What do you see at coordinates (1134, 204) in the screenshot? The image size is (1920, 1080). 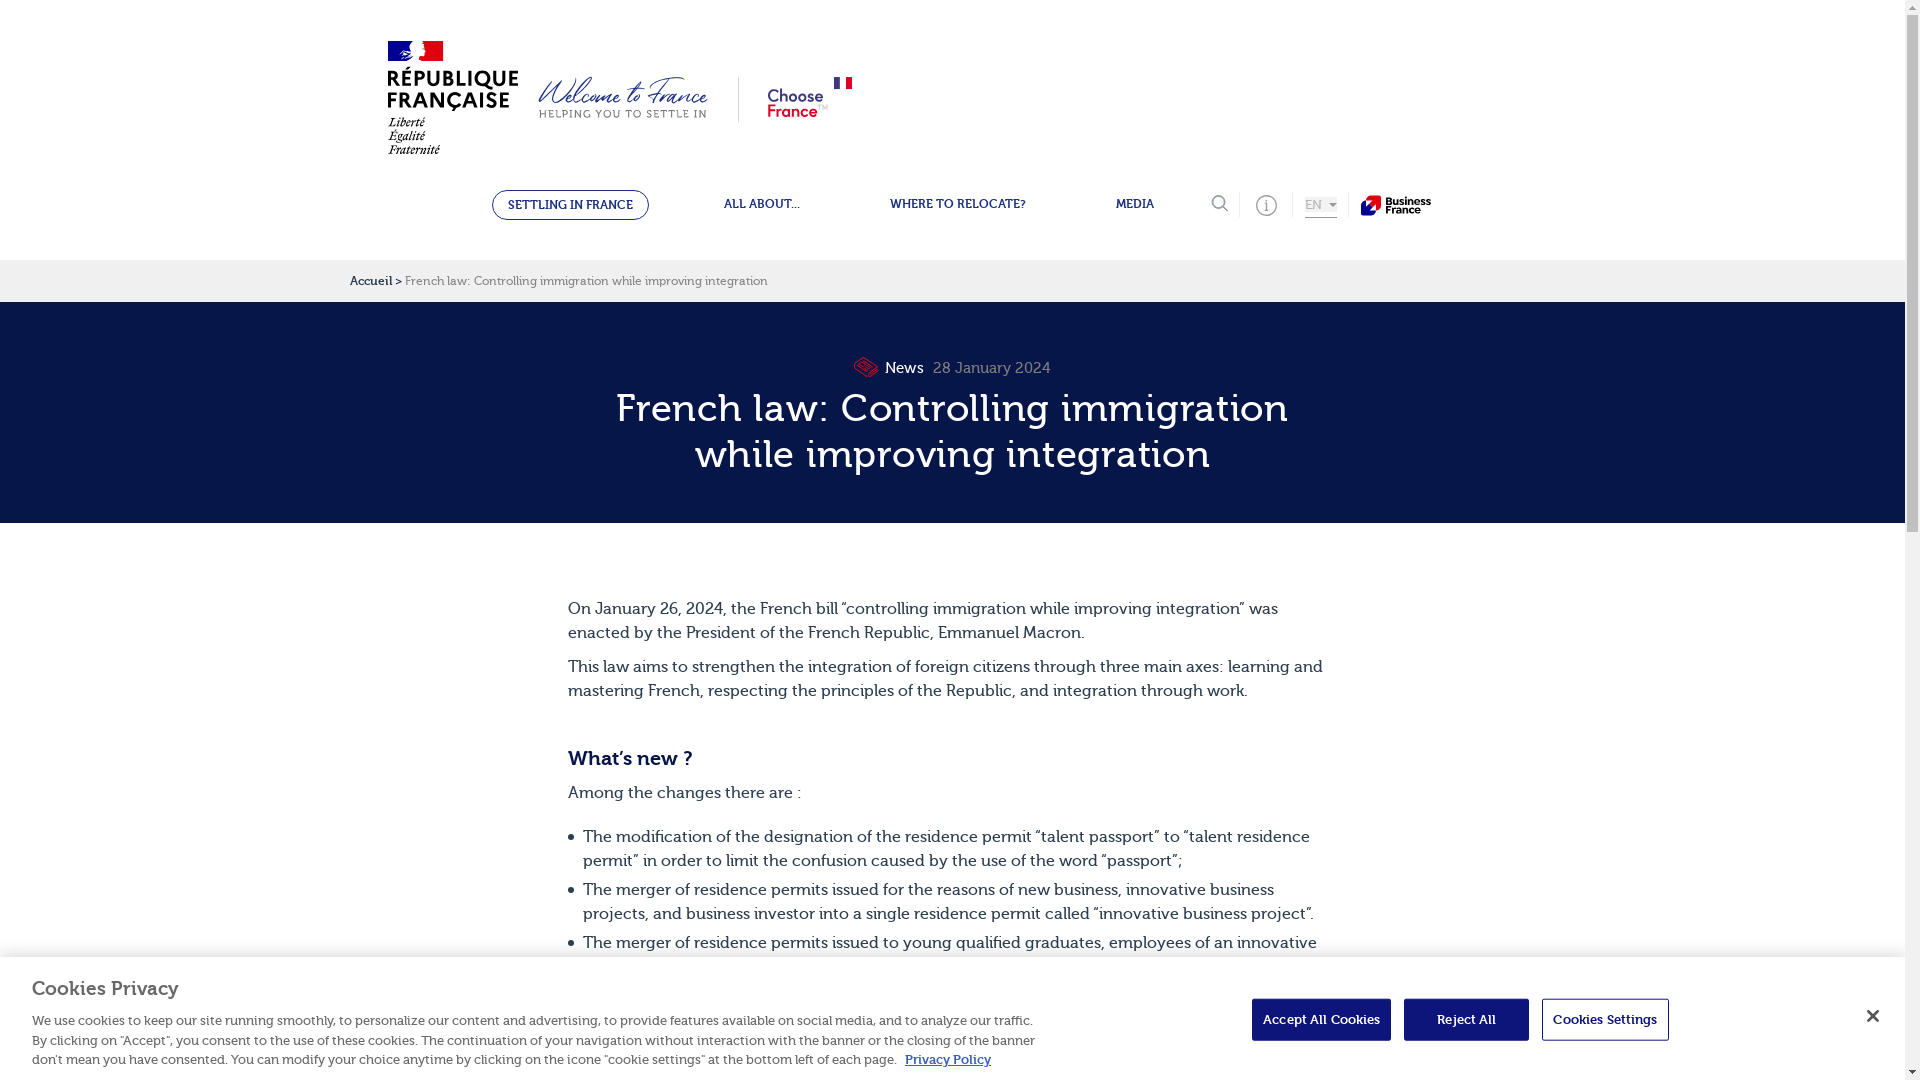 I see `MEDIA` at bounding box center [1134, 204].